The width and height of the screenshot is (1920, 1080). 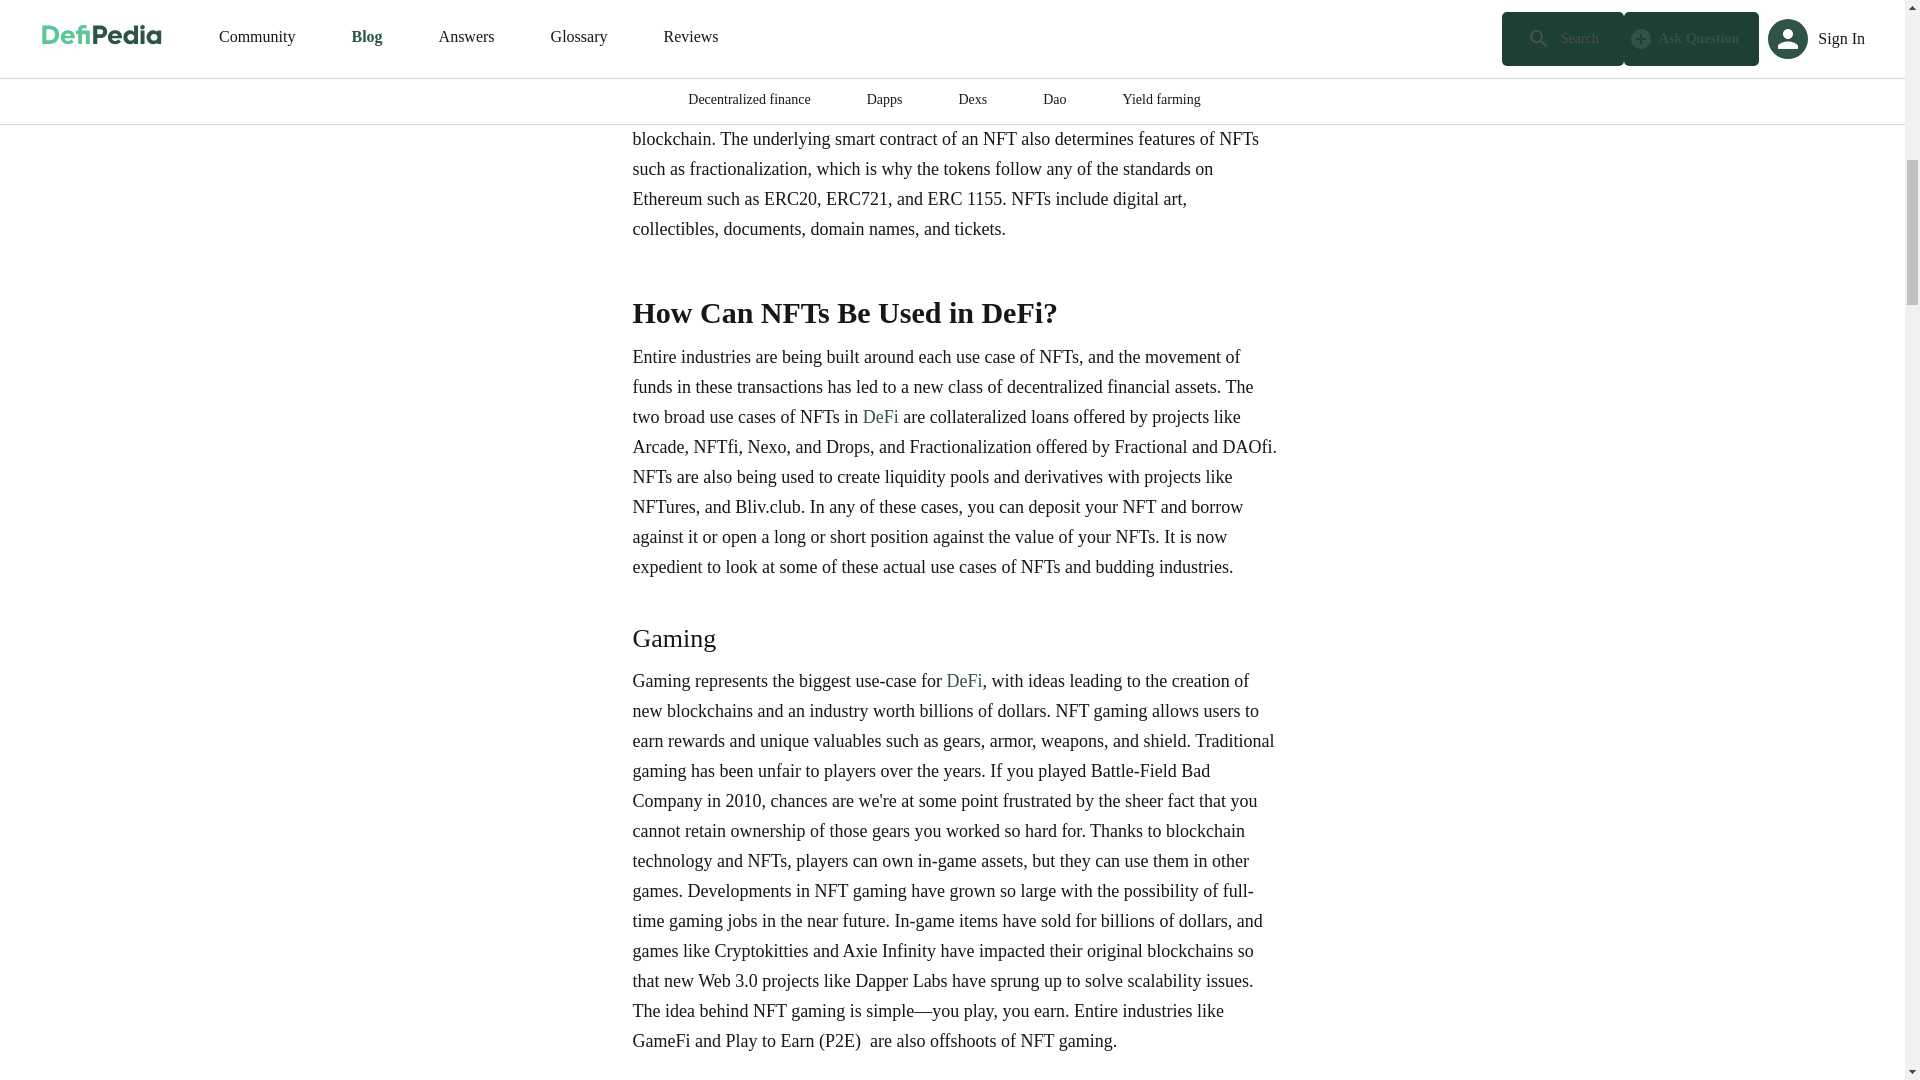 I want to click on DeFi, so click(x=880, y=416).